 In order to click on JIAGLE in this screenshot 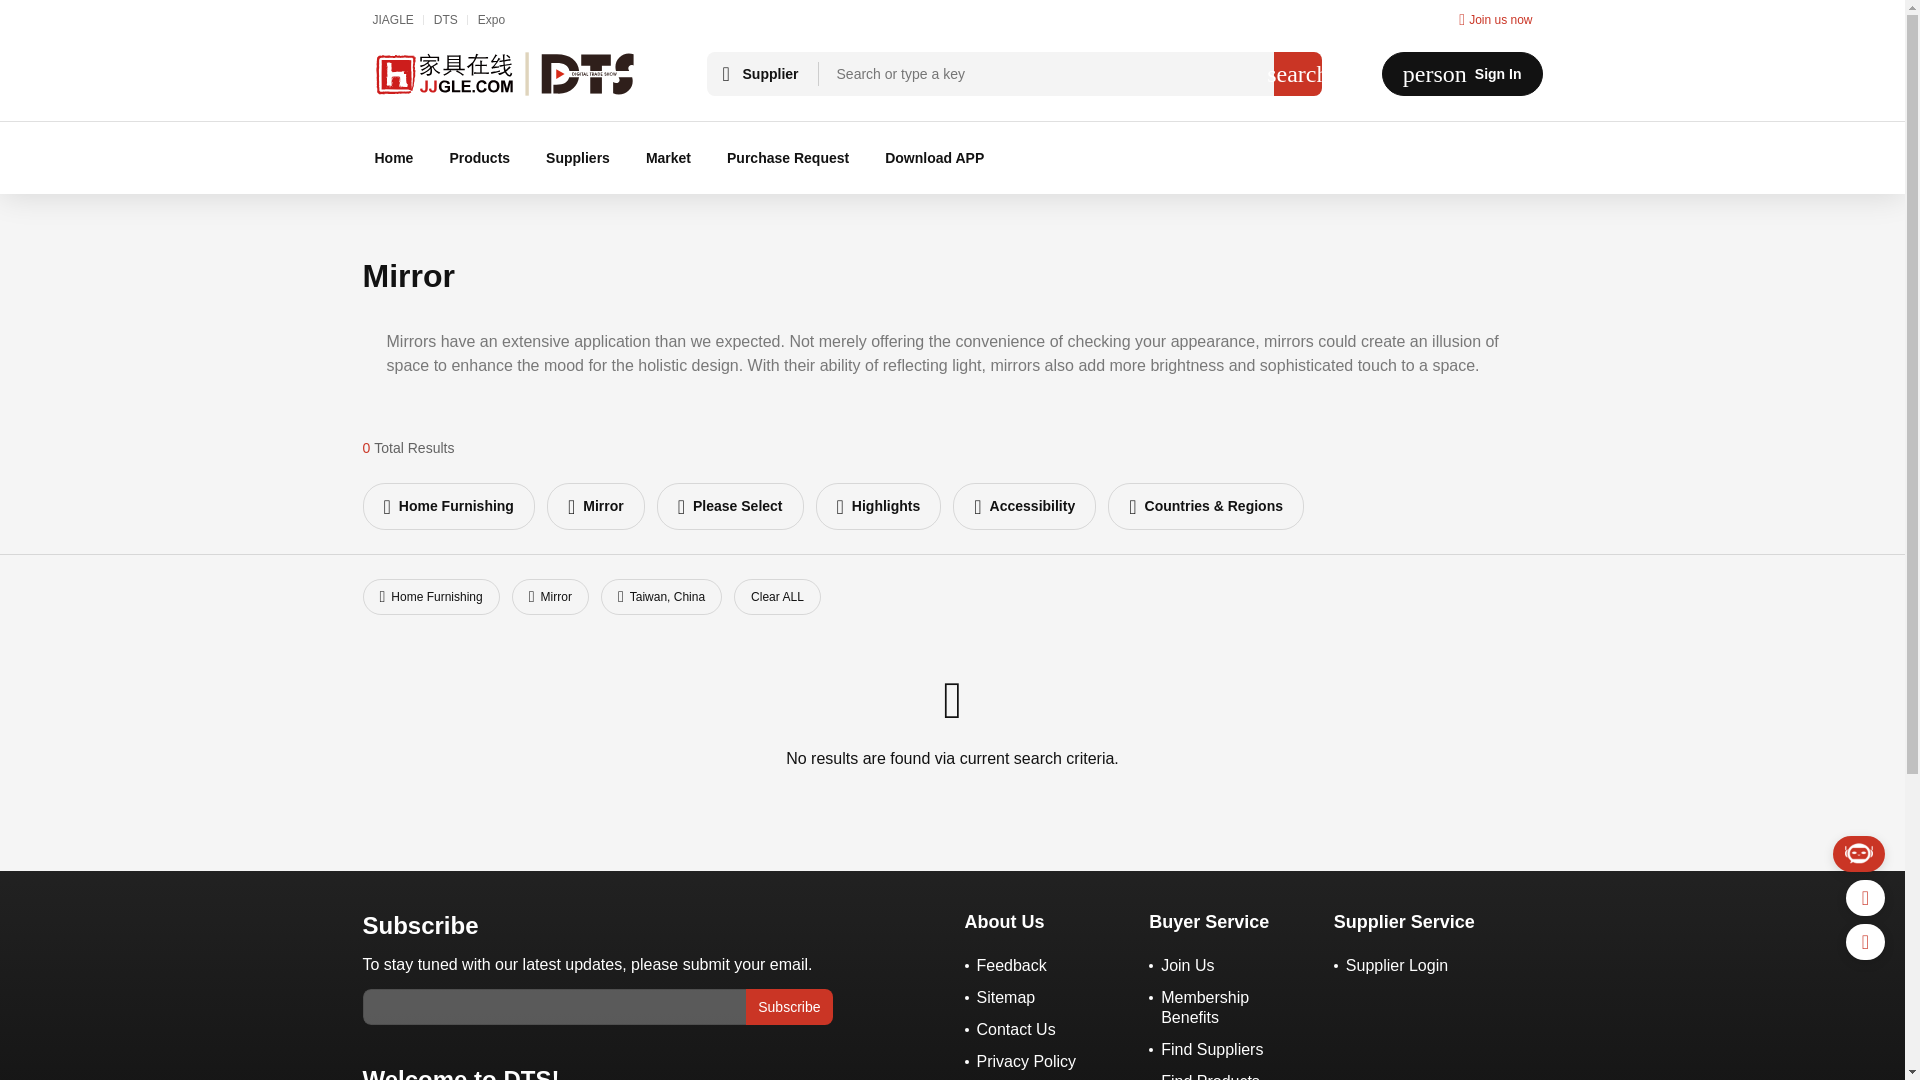, I will do `click(392, 20)`.